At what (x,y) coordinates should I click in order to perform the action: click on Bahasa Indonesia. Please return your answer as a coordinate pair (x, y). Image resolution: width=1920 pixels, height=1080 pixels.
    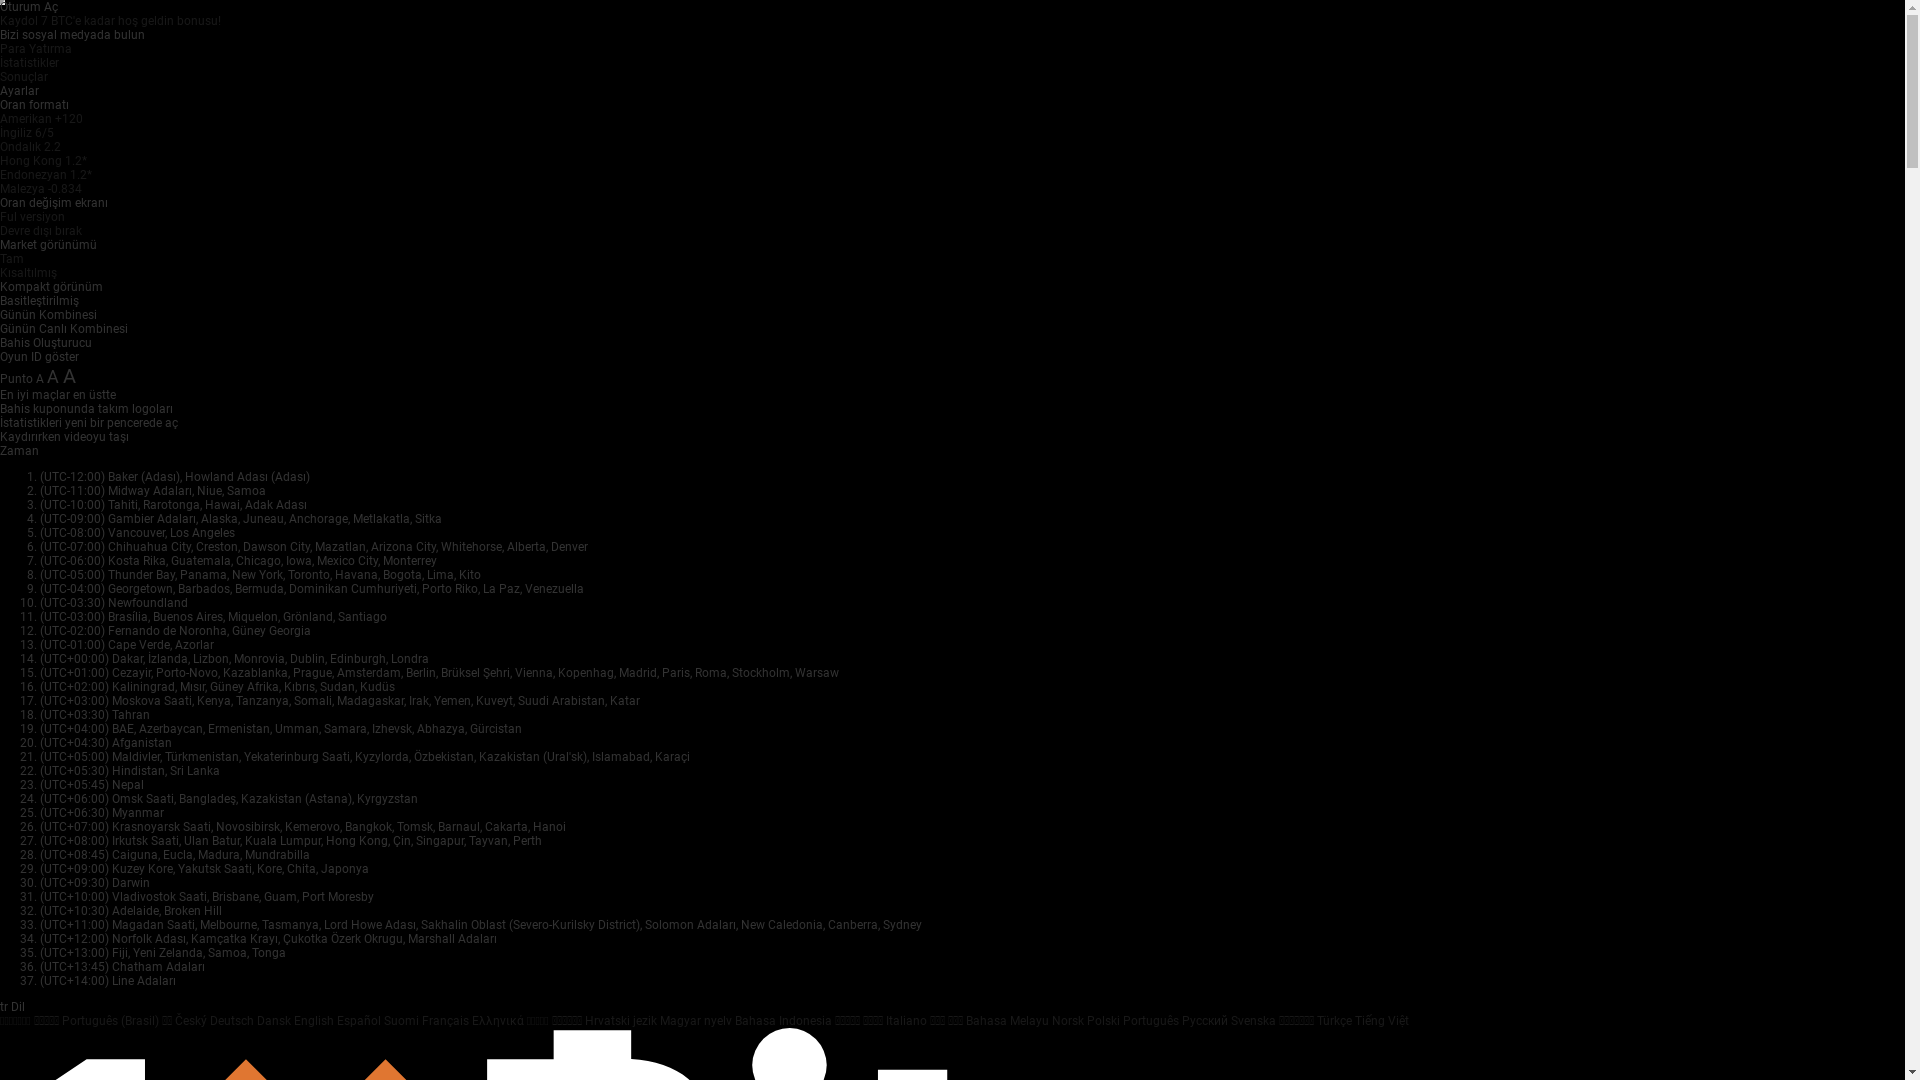
    Looking at the image, I should click on (785, 1021).